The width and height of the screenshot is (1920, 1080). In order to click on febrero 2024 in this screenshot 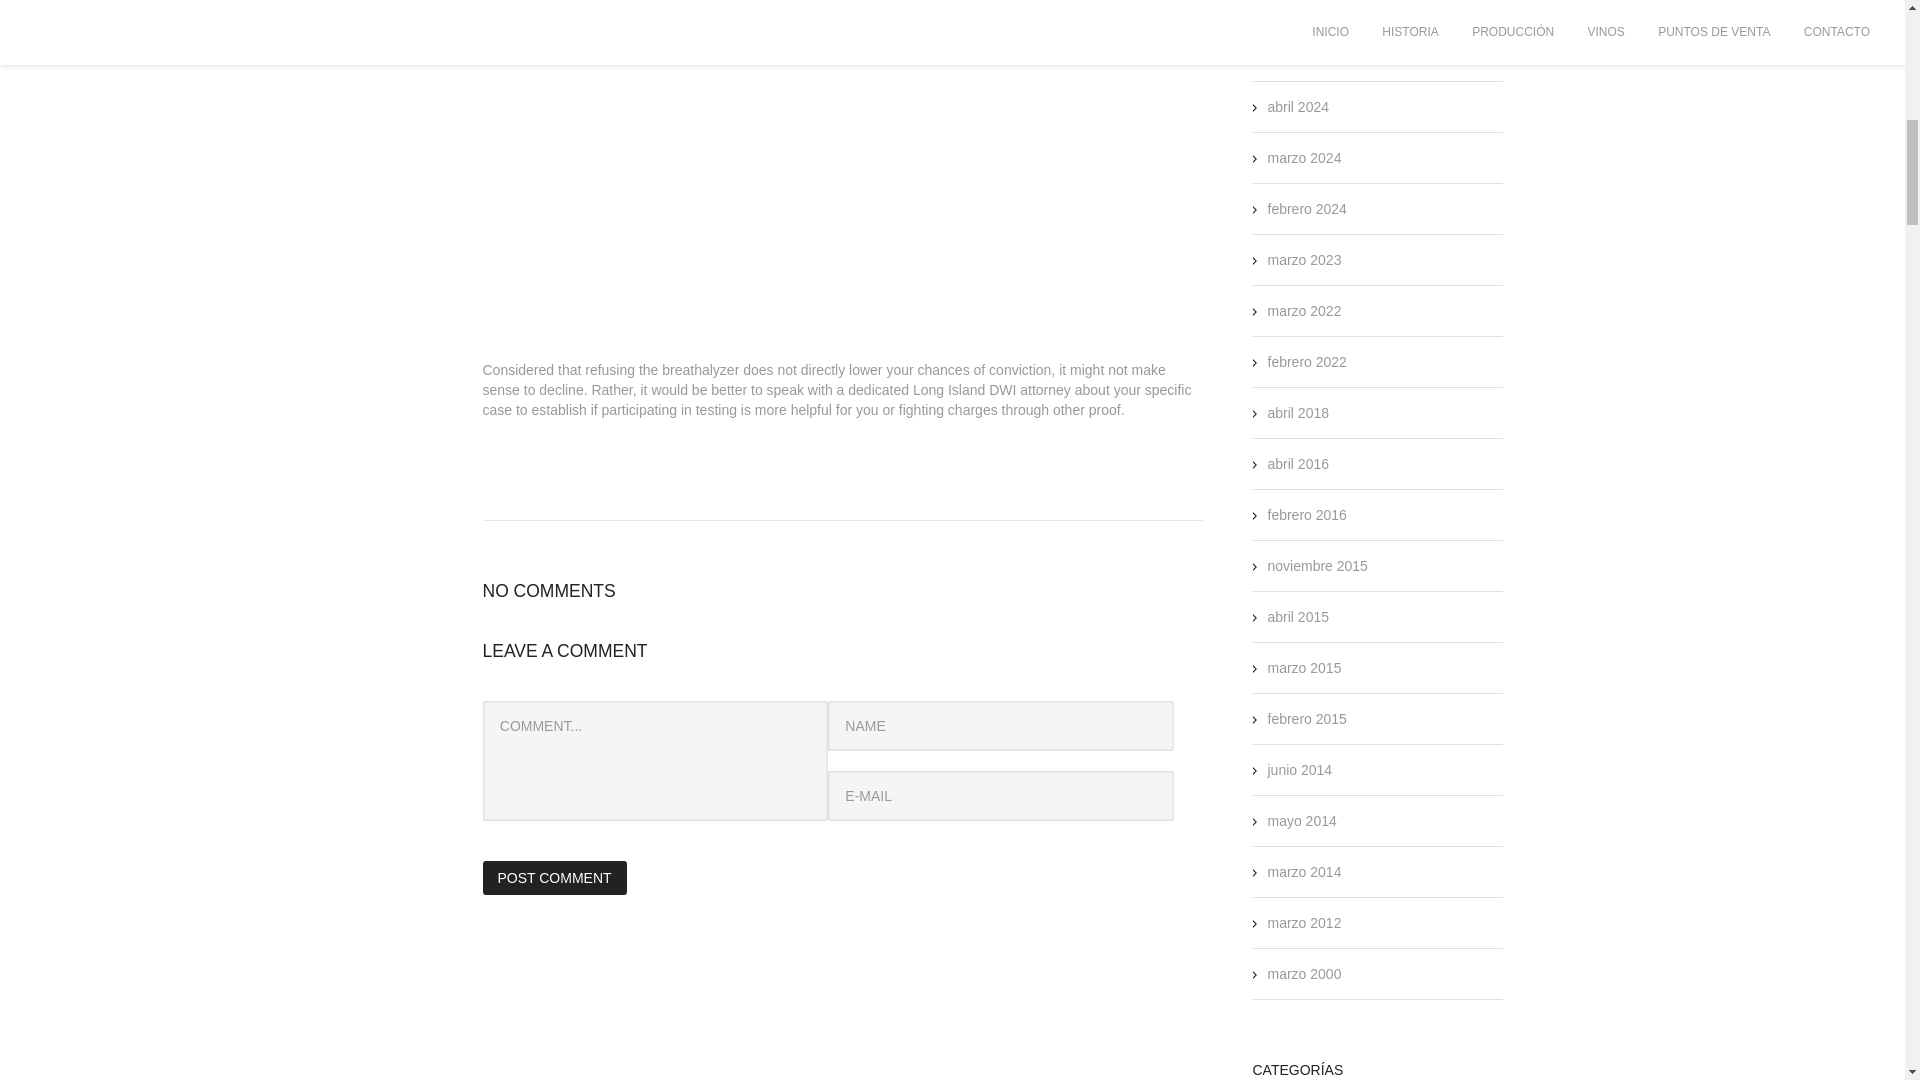, I will do `click(1307, 208)`.